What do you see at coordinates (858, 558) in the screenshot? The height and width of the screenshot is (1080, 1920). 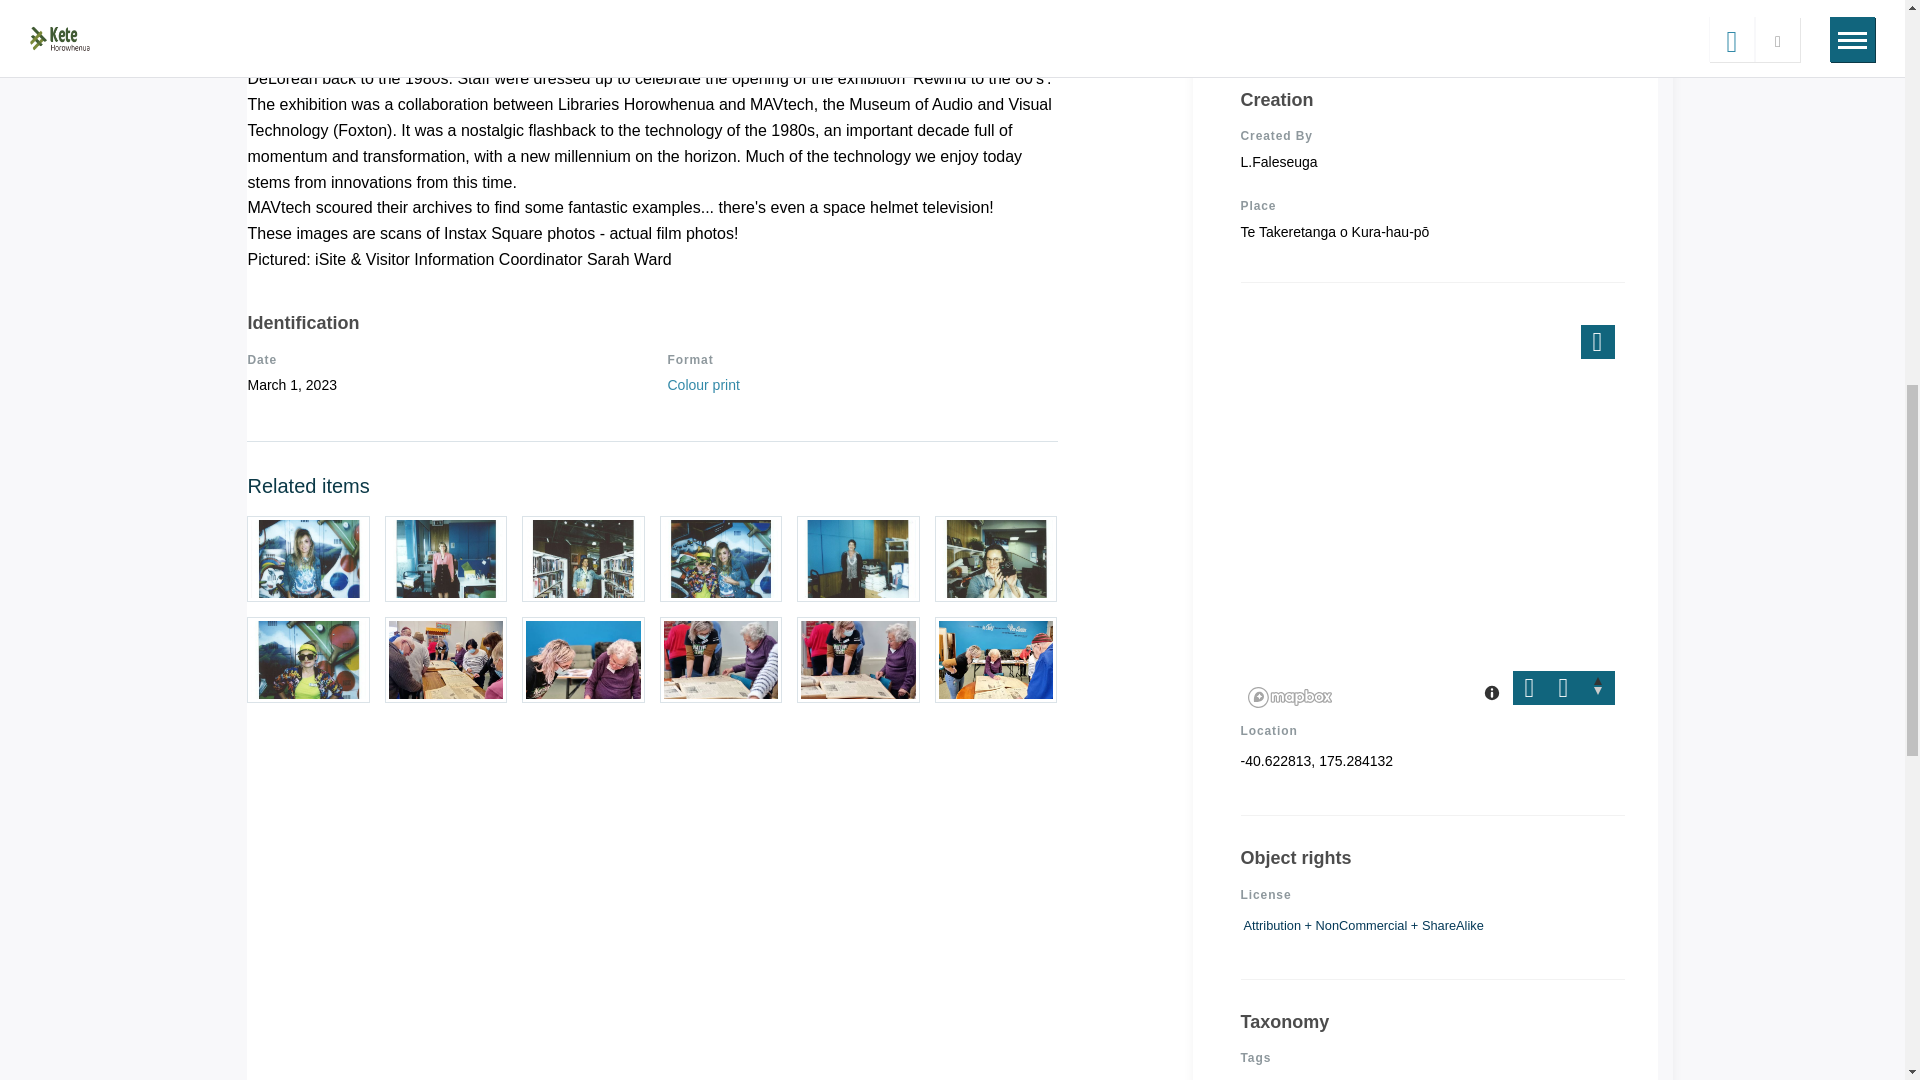 I see `Rewind to the 80's - staff dress-up day` at bounding box center [858, 558].